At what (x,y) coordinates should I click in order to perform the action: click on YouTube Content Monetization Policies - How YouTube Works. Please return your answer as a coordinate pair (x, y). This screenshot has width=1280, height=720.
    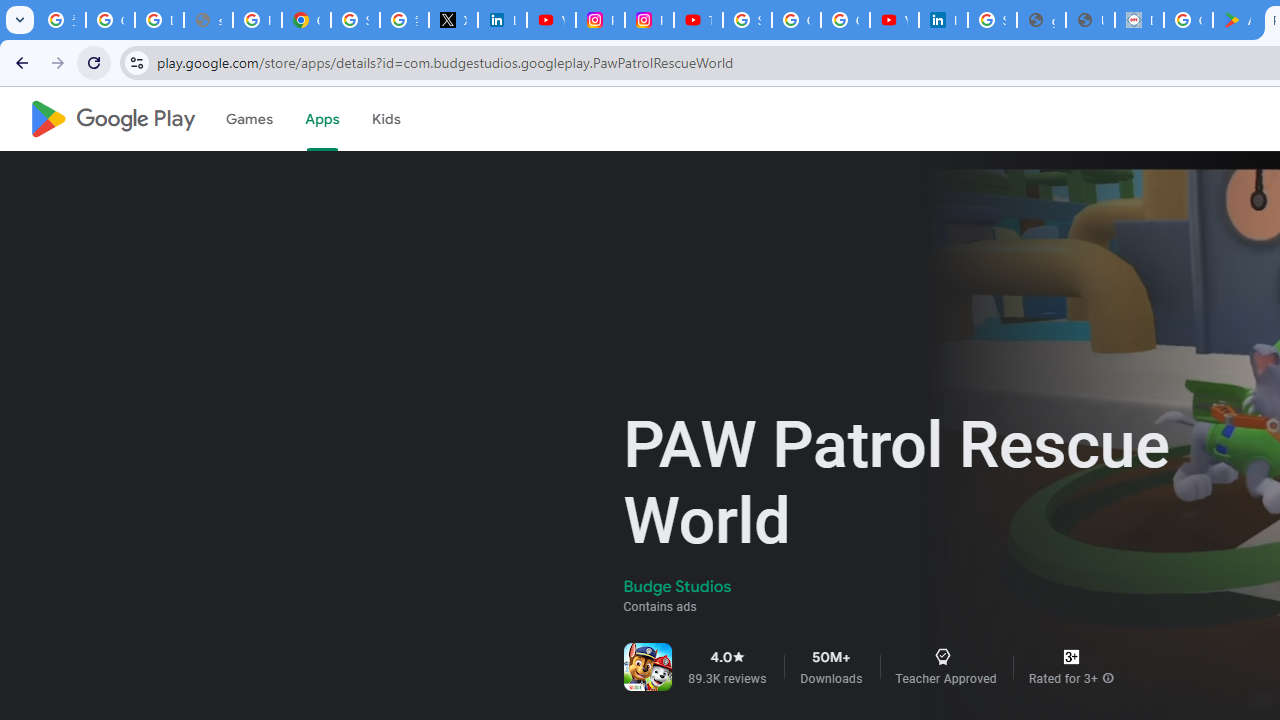
    Looking at the image, I should click on (551, 20).